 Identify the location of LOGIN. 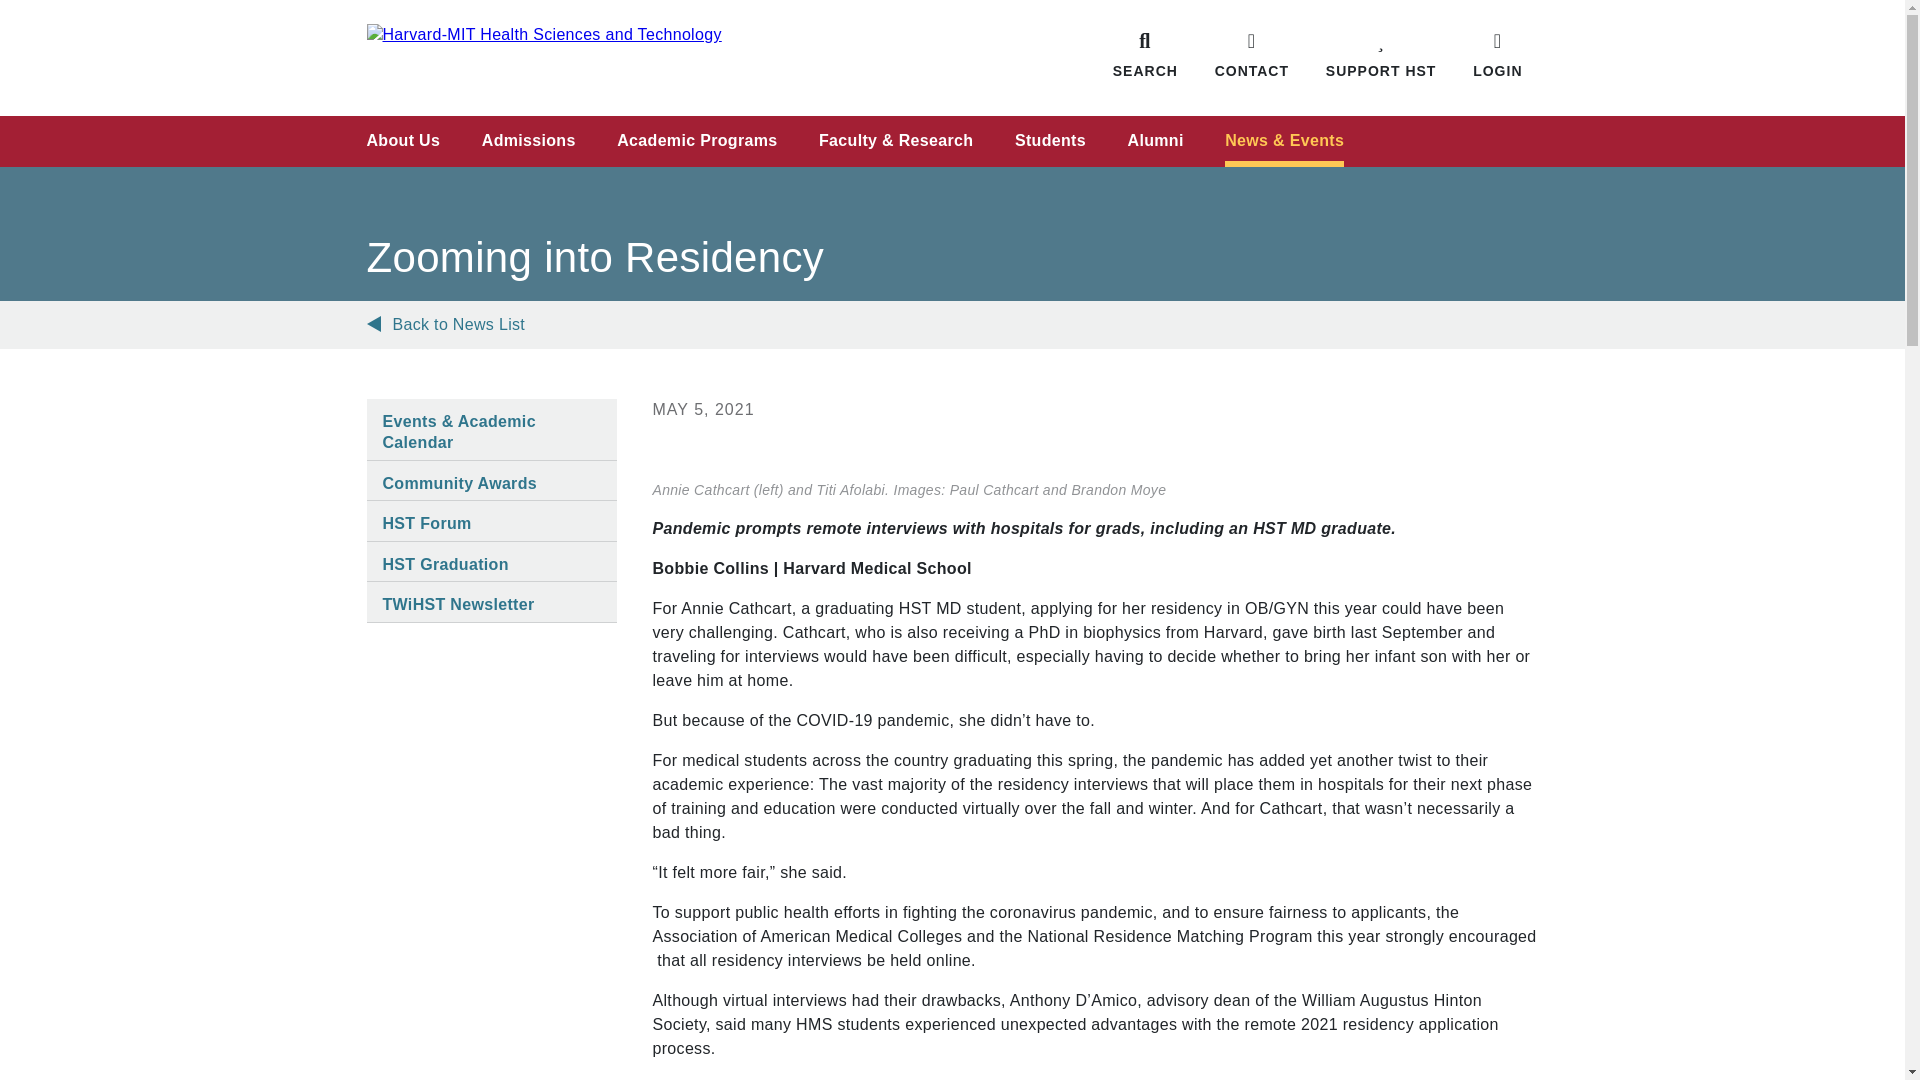
(1497, 54).